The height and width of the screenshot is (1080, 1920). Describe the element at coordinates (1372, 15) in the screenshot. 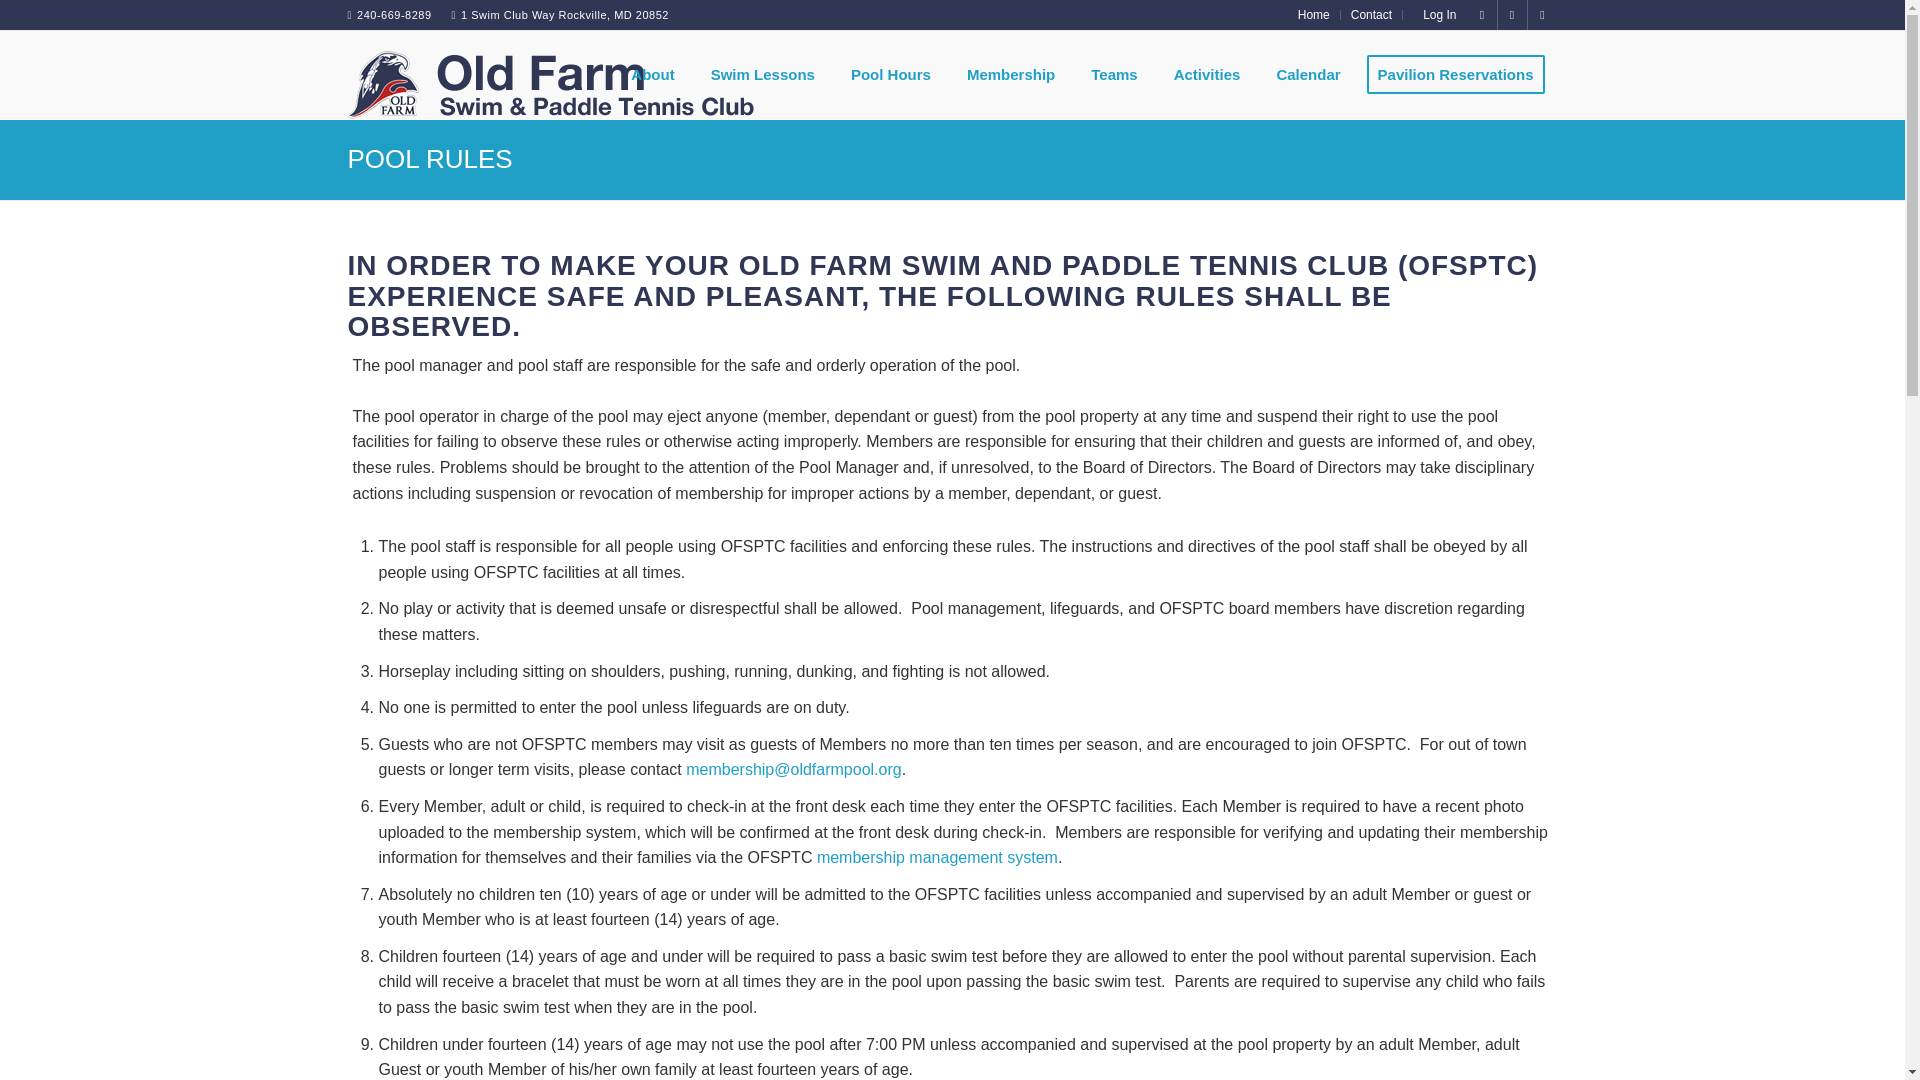

I see `Contact` at that location.